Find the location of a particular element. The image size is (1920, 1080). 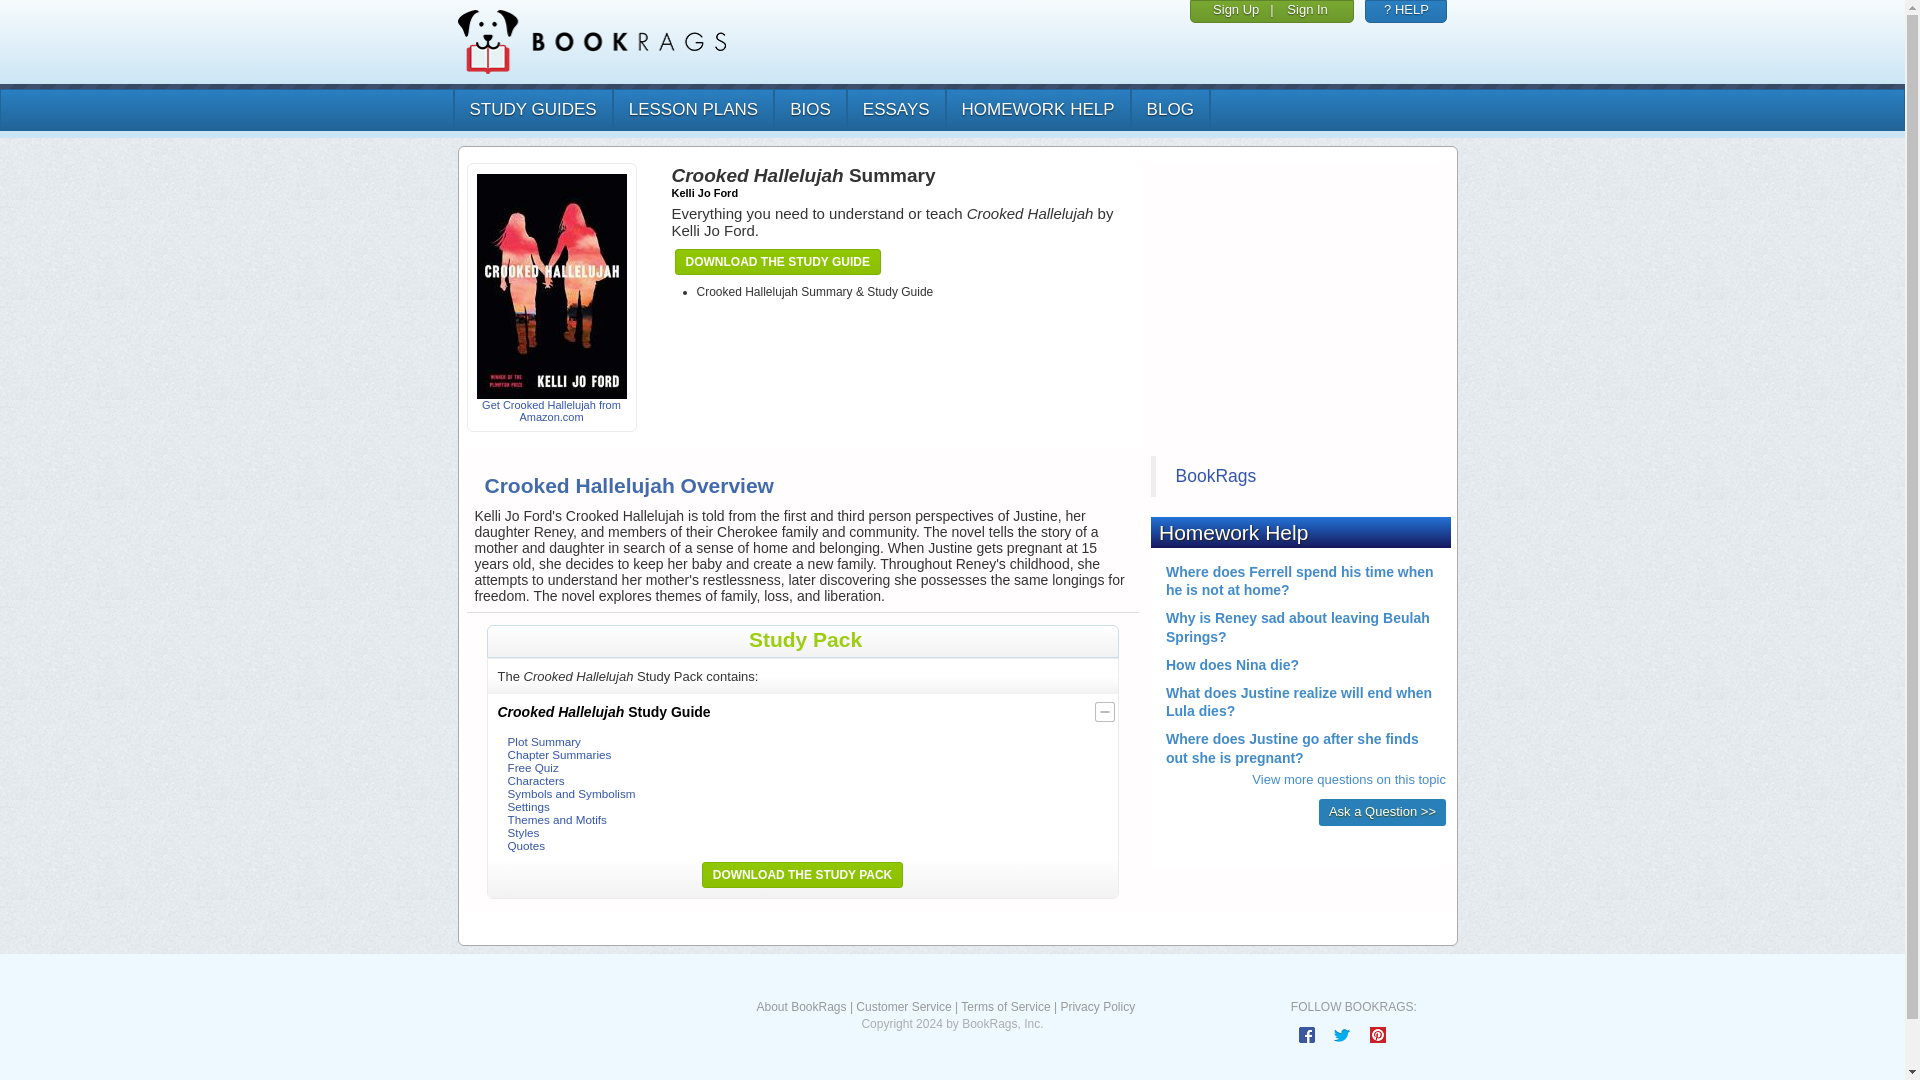

About BookRags is located at coordinates (801, 1007).